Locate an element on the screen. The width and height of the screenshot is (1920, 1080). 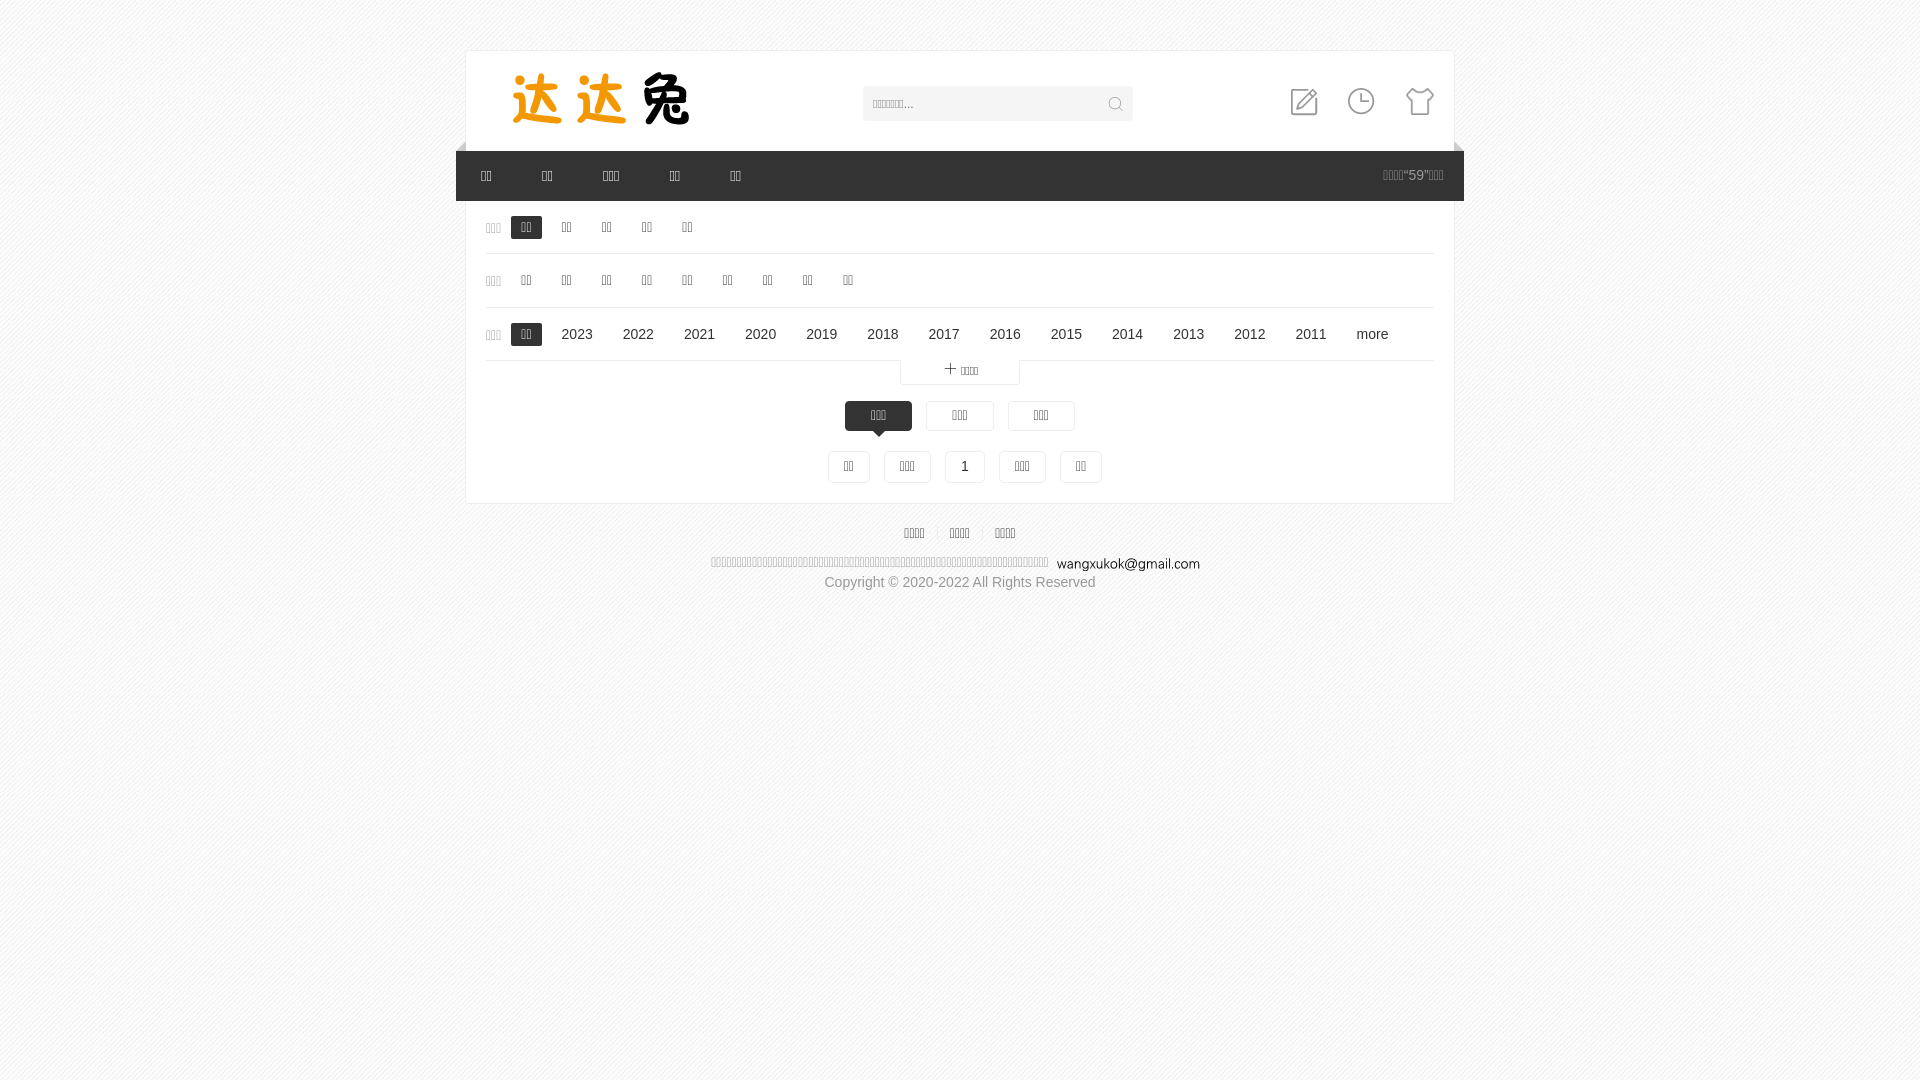
2014 is located at coordinates (1128, 335).